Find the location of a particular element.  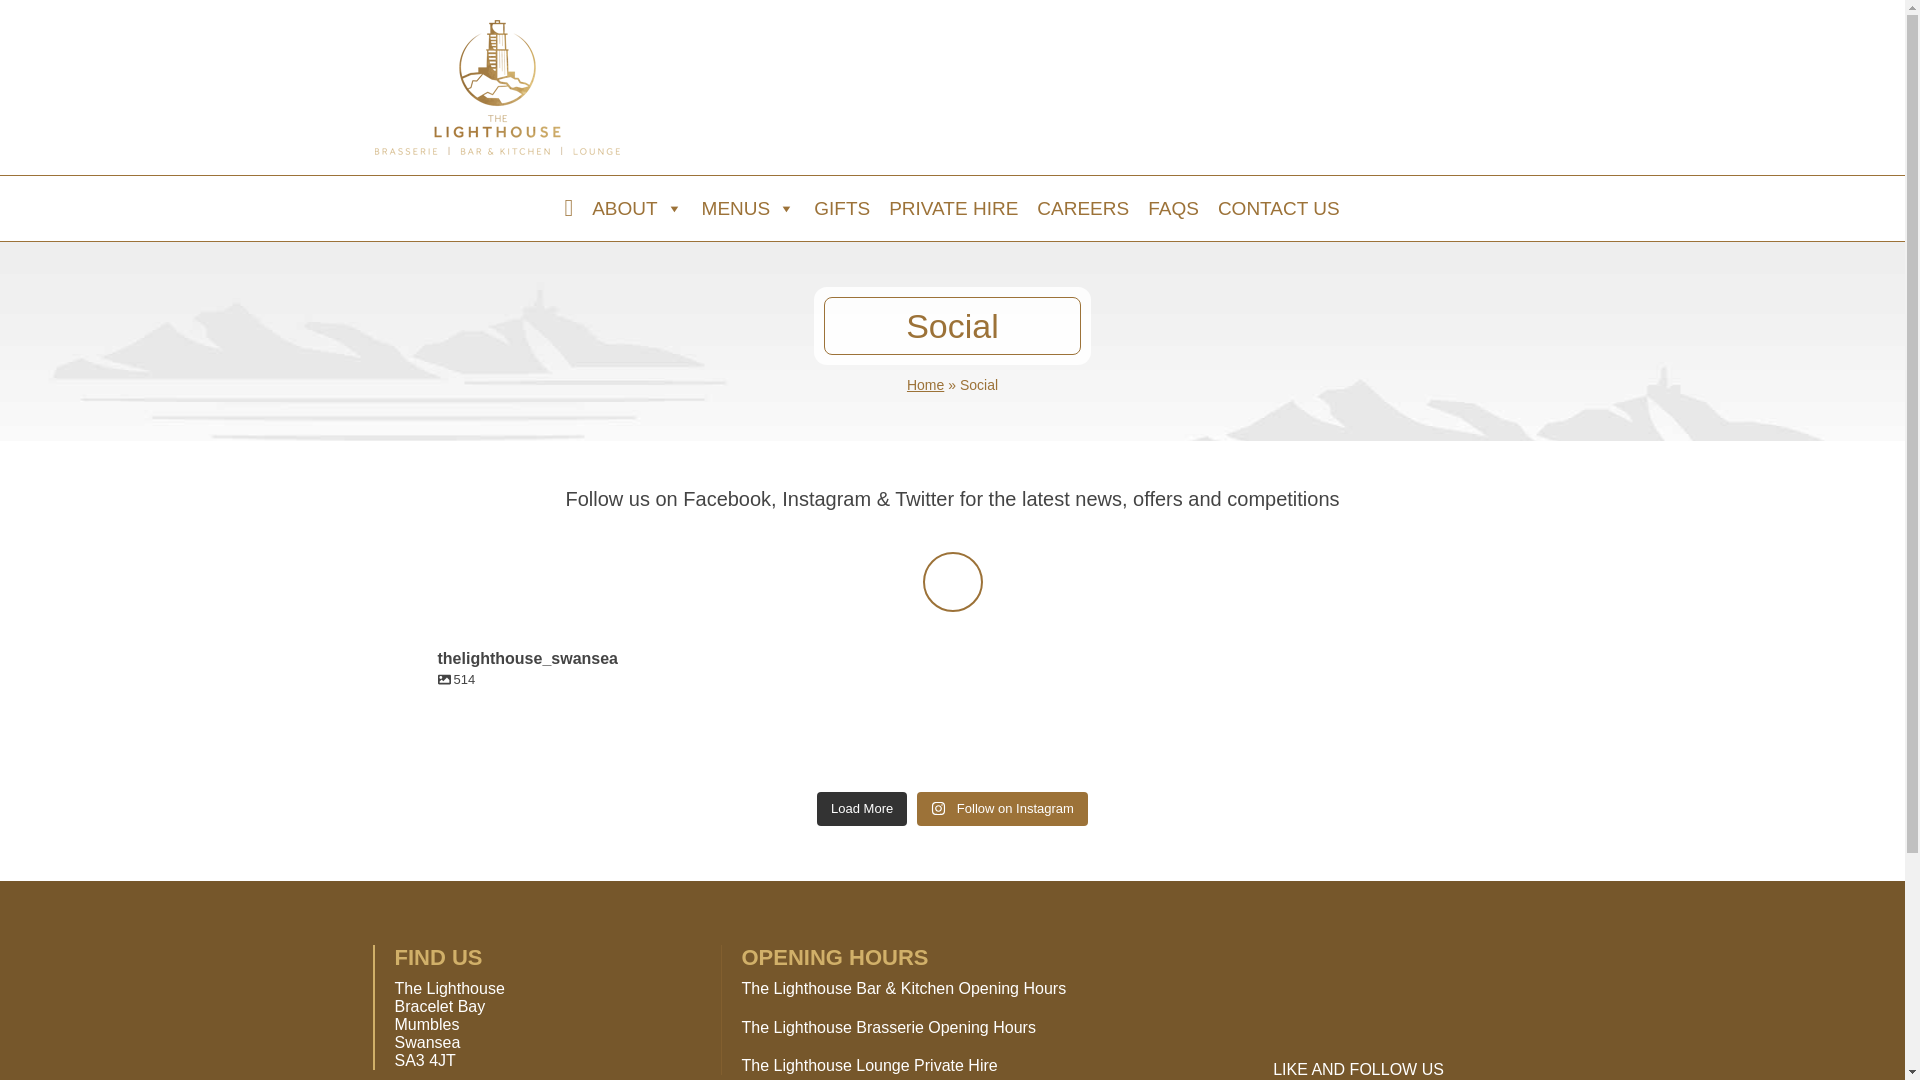

MENUS is located at coordinates (748, 208).